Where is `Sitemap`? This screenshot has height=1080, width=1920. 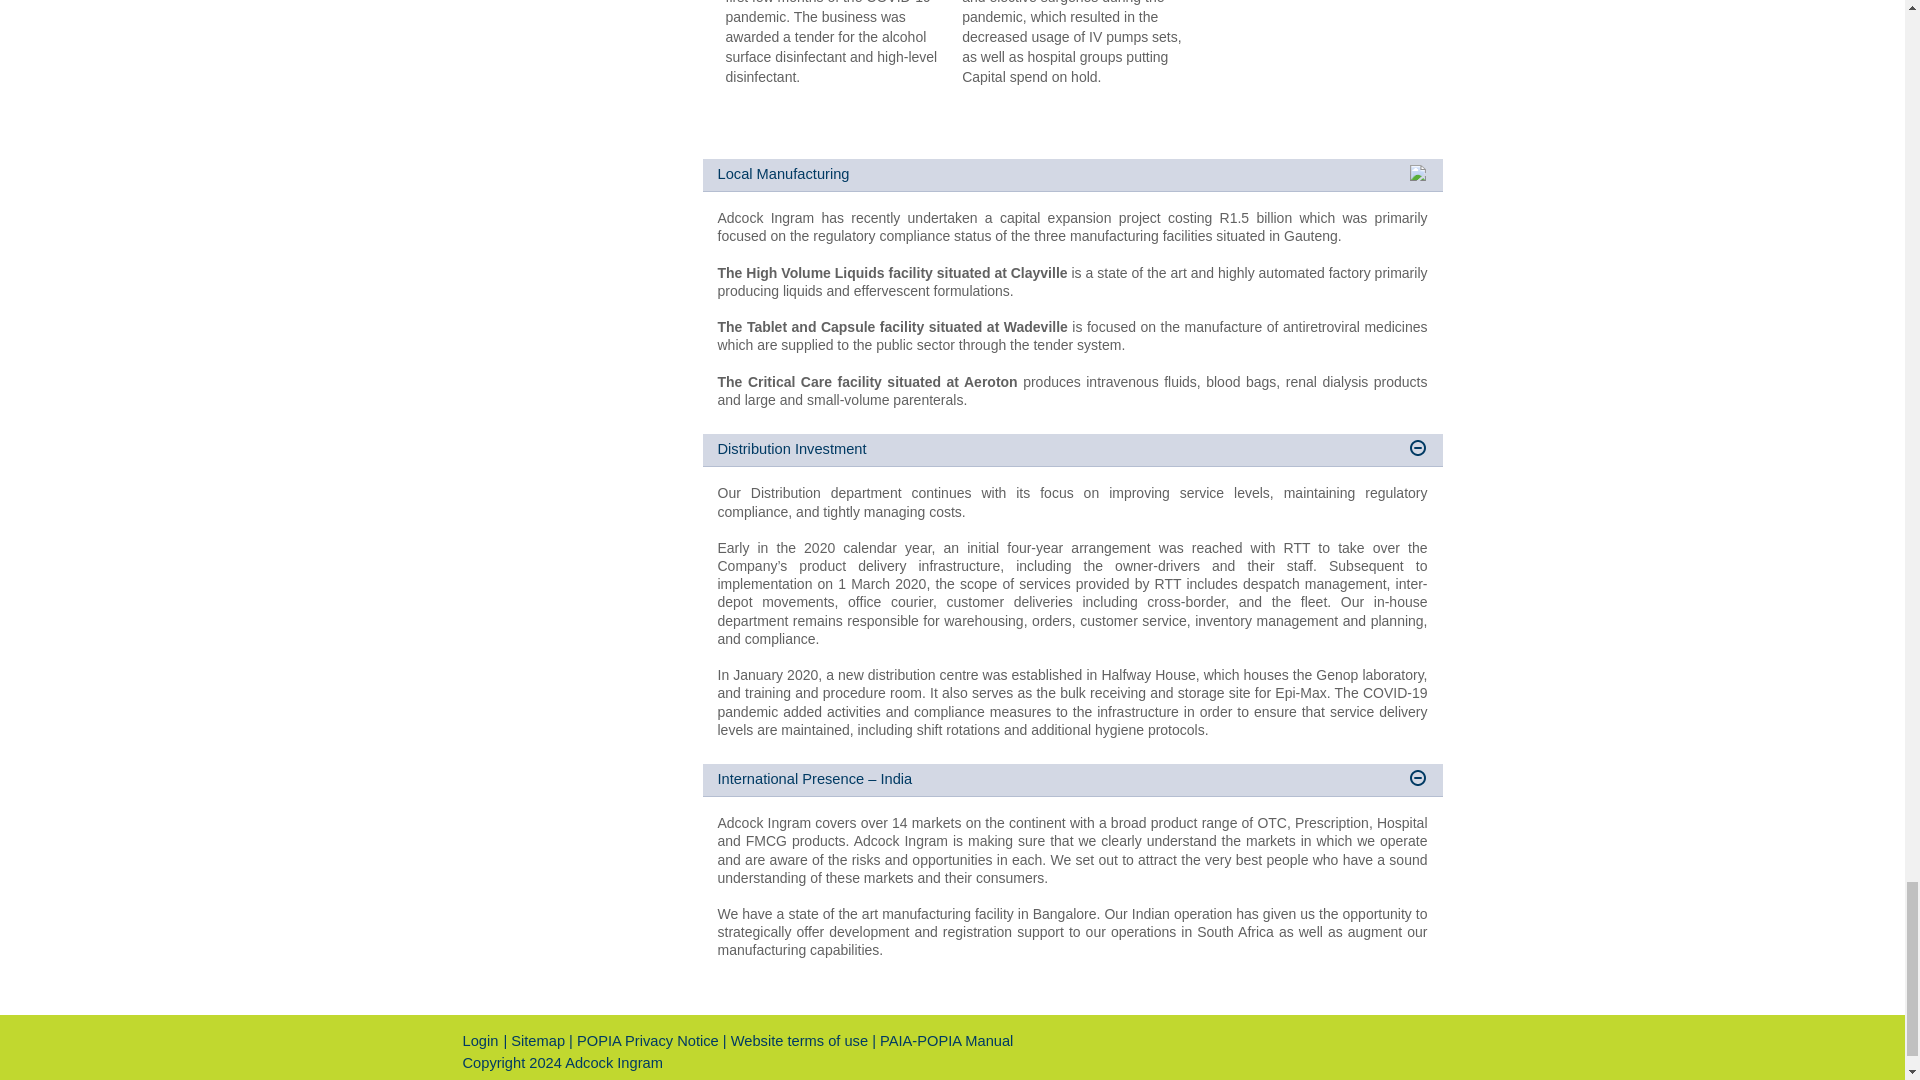
Sitemap is located at coordinates (537, 1040).